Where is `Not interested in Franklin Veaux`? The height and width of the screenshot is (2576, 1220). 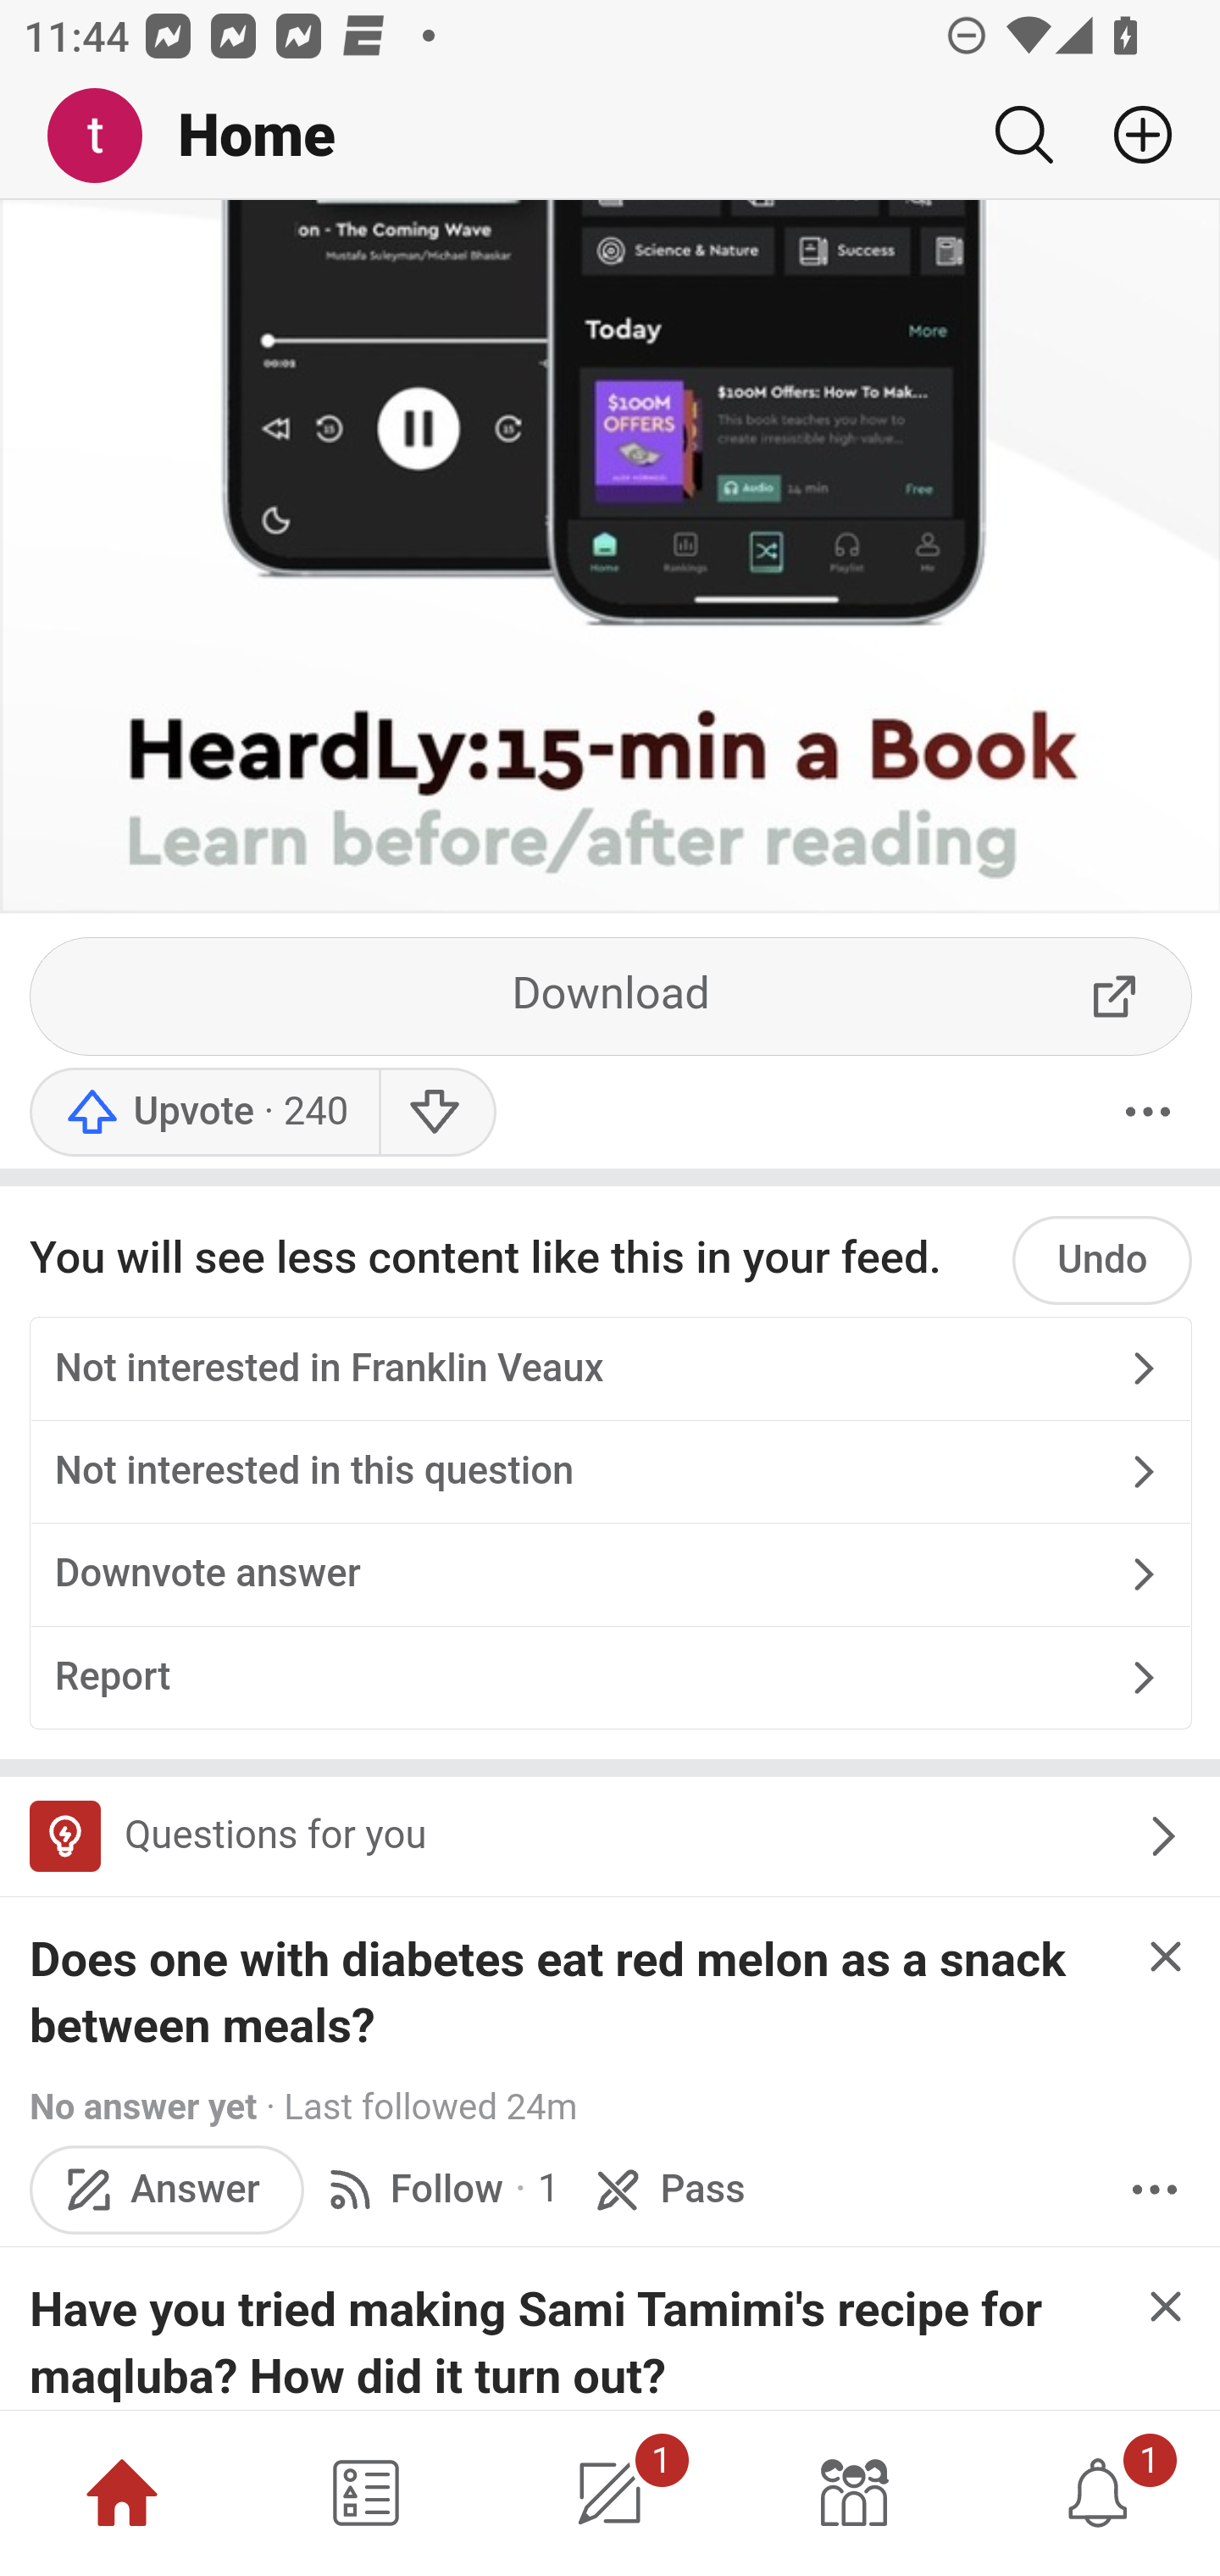
Not interested in Franklin Veaux is located at coordinates (610, 1371).